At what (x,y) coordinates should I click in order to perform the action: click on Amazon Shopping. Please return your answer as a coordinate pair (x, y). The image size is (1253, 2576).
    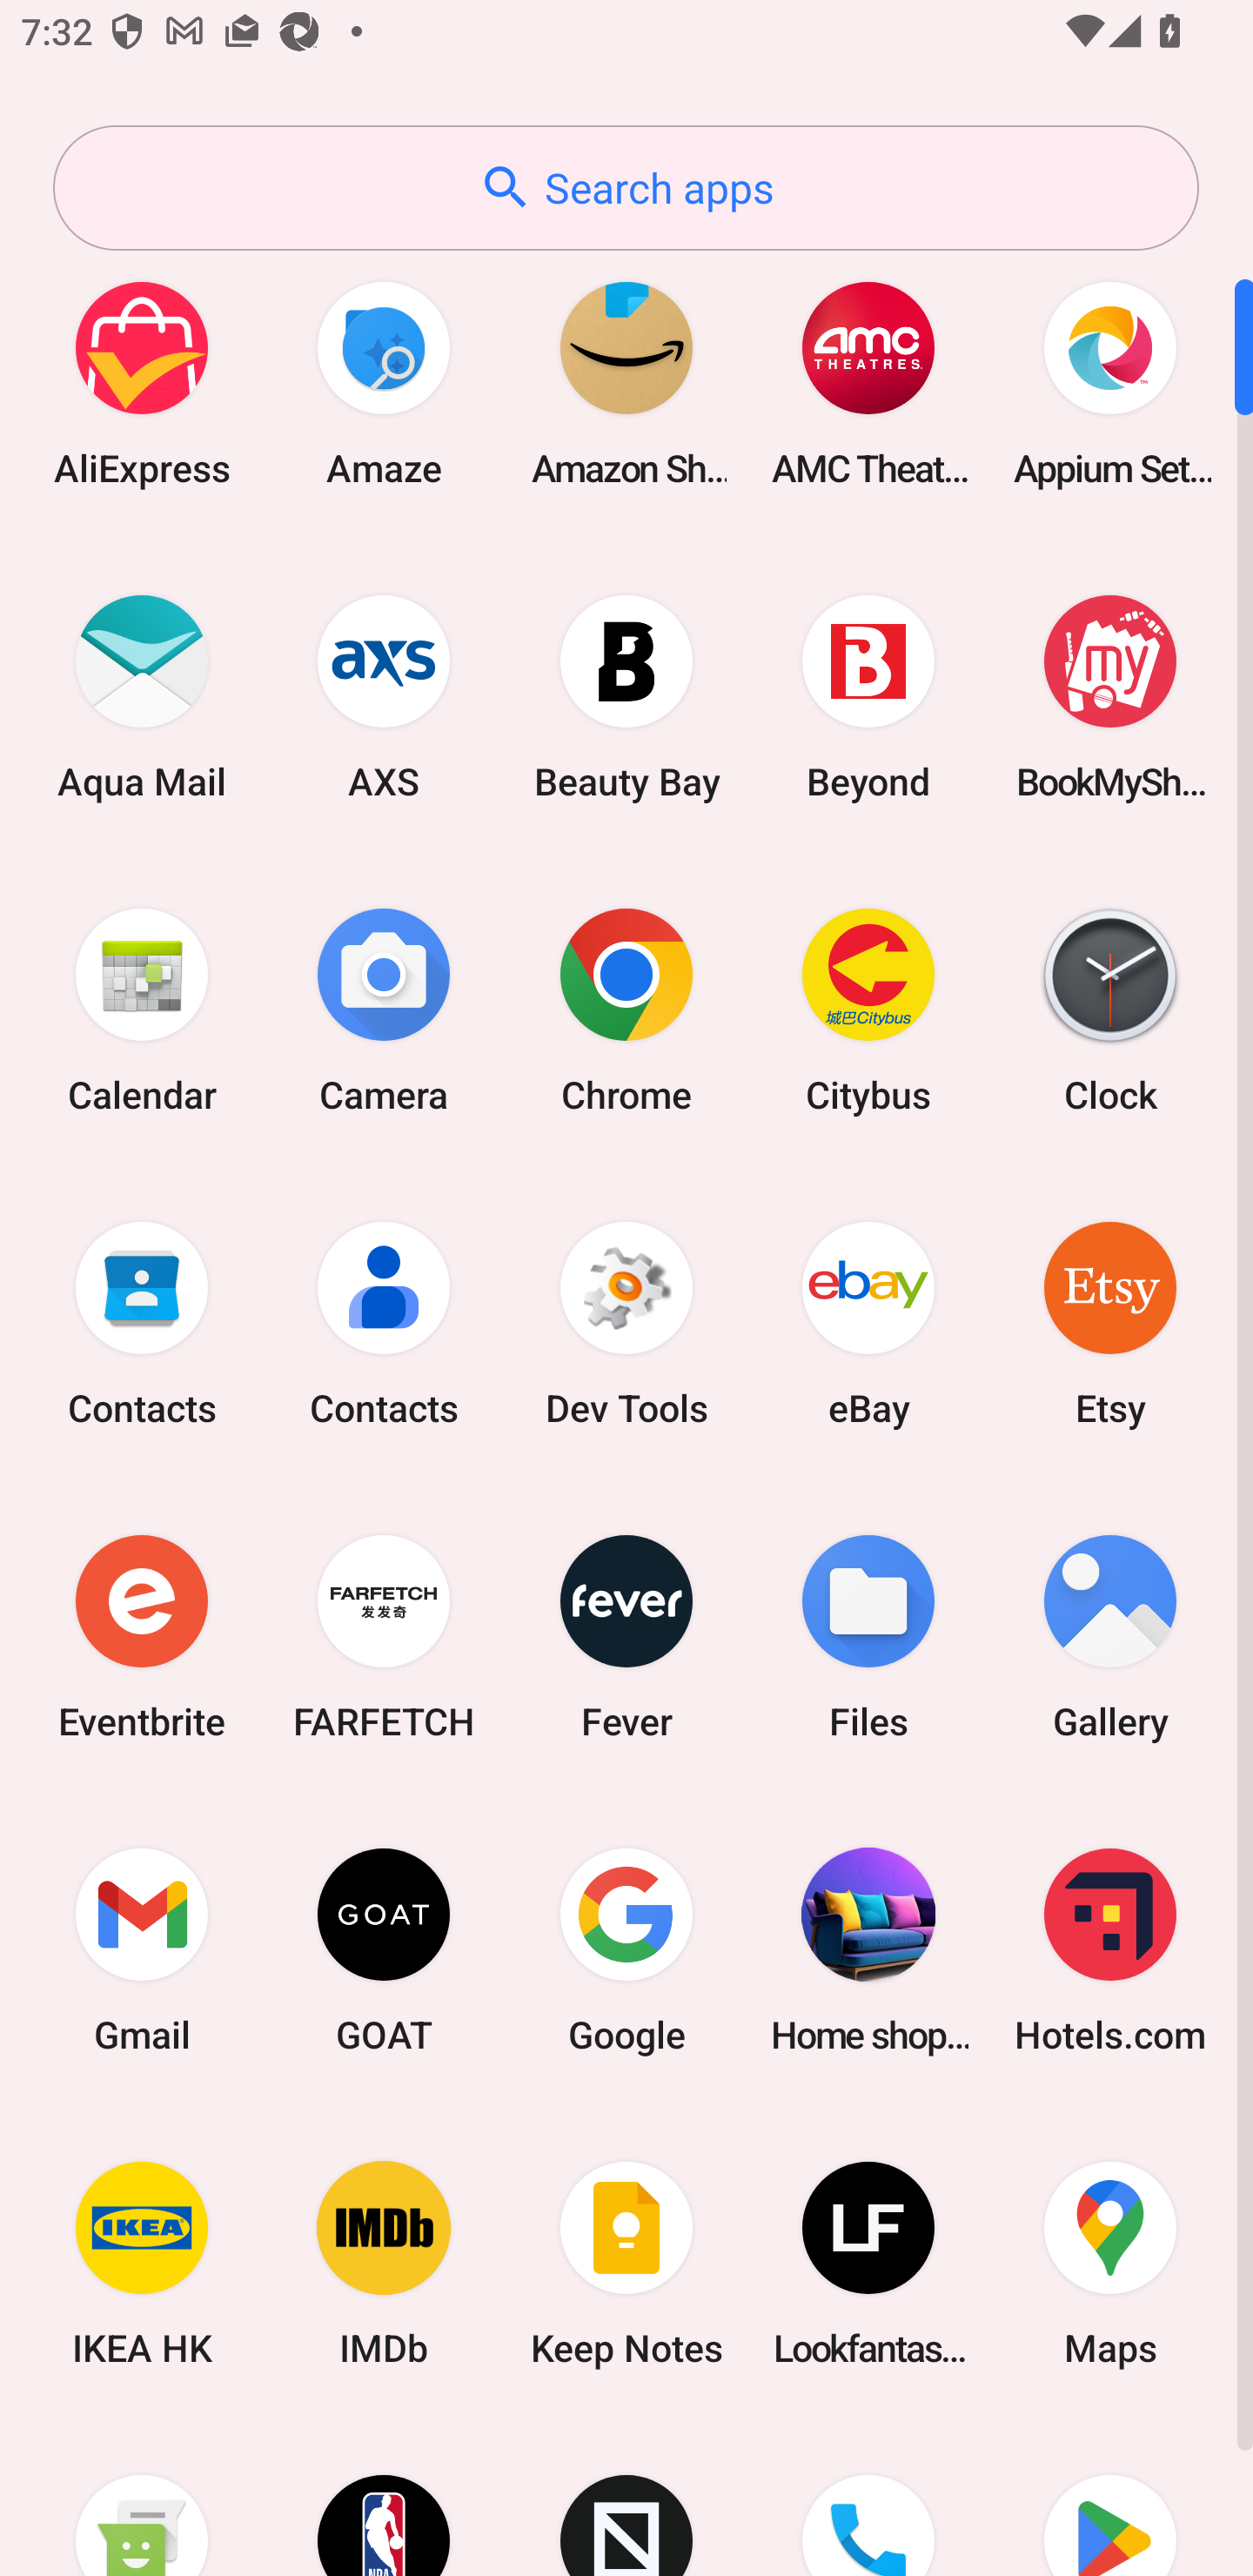
    Looking at the image, I should click on (626, 383).